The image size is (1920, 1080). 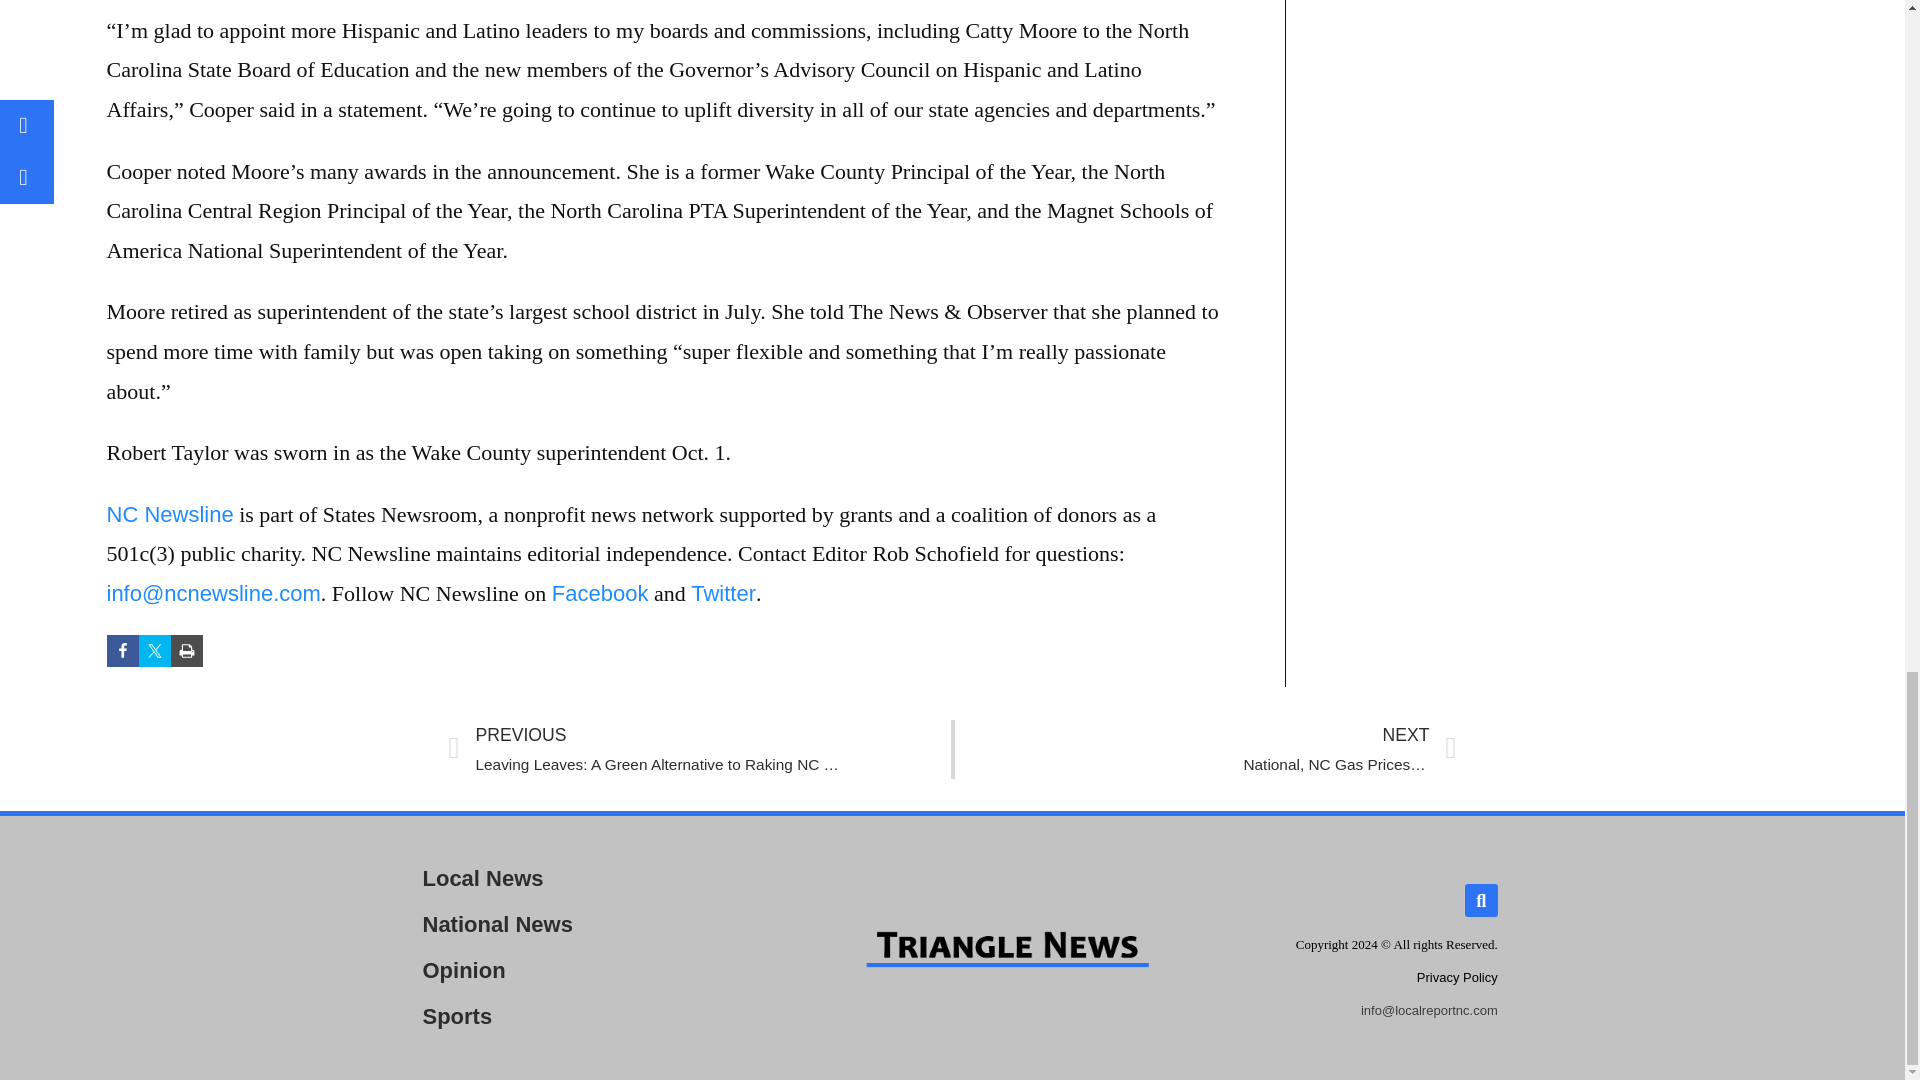 I want to click on Local News, so click(x=578, y=1016).